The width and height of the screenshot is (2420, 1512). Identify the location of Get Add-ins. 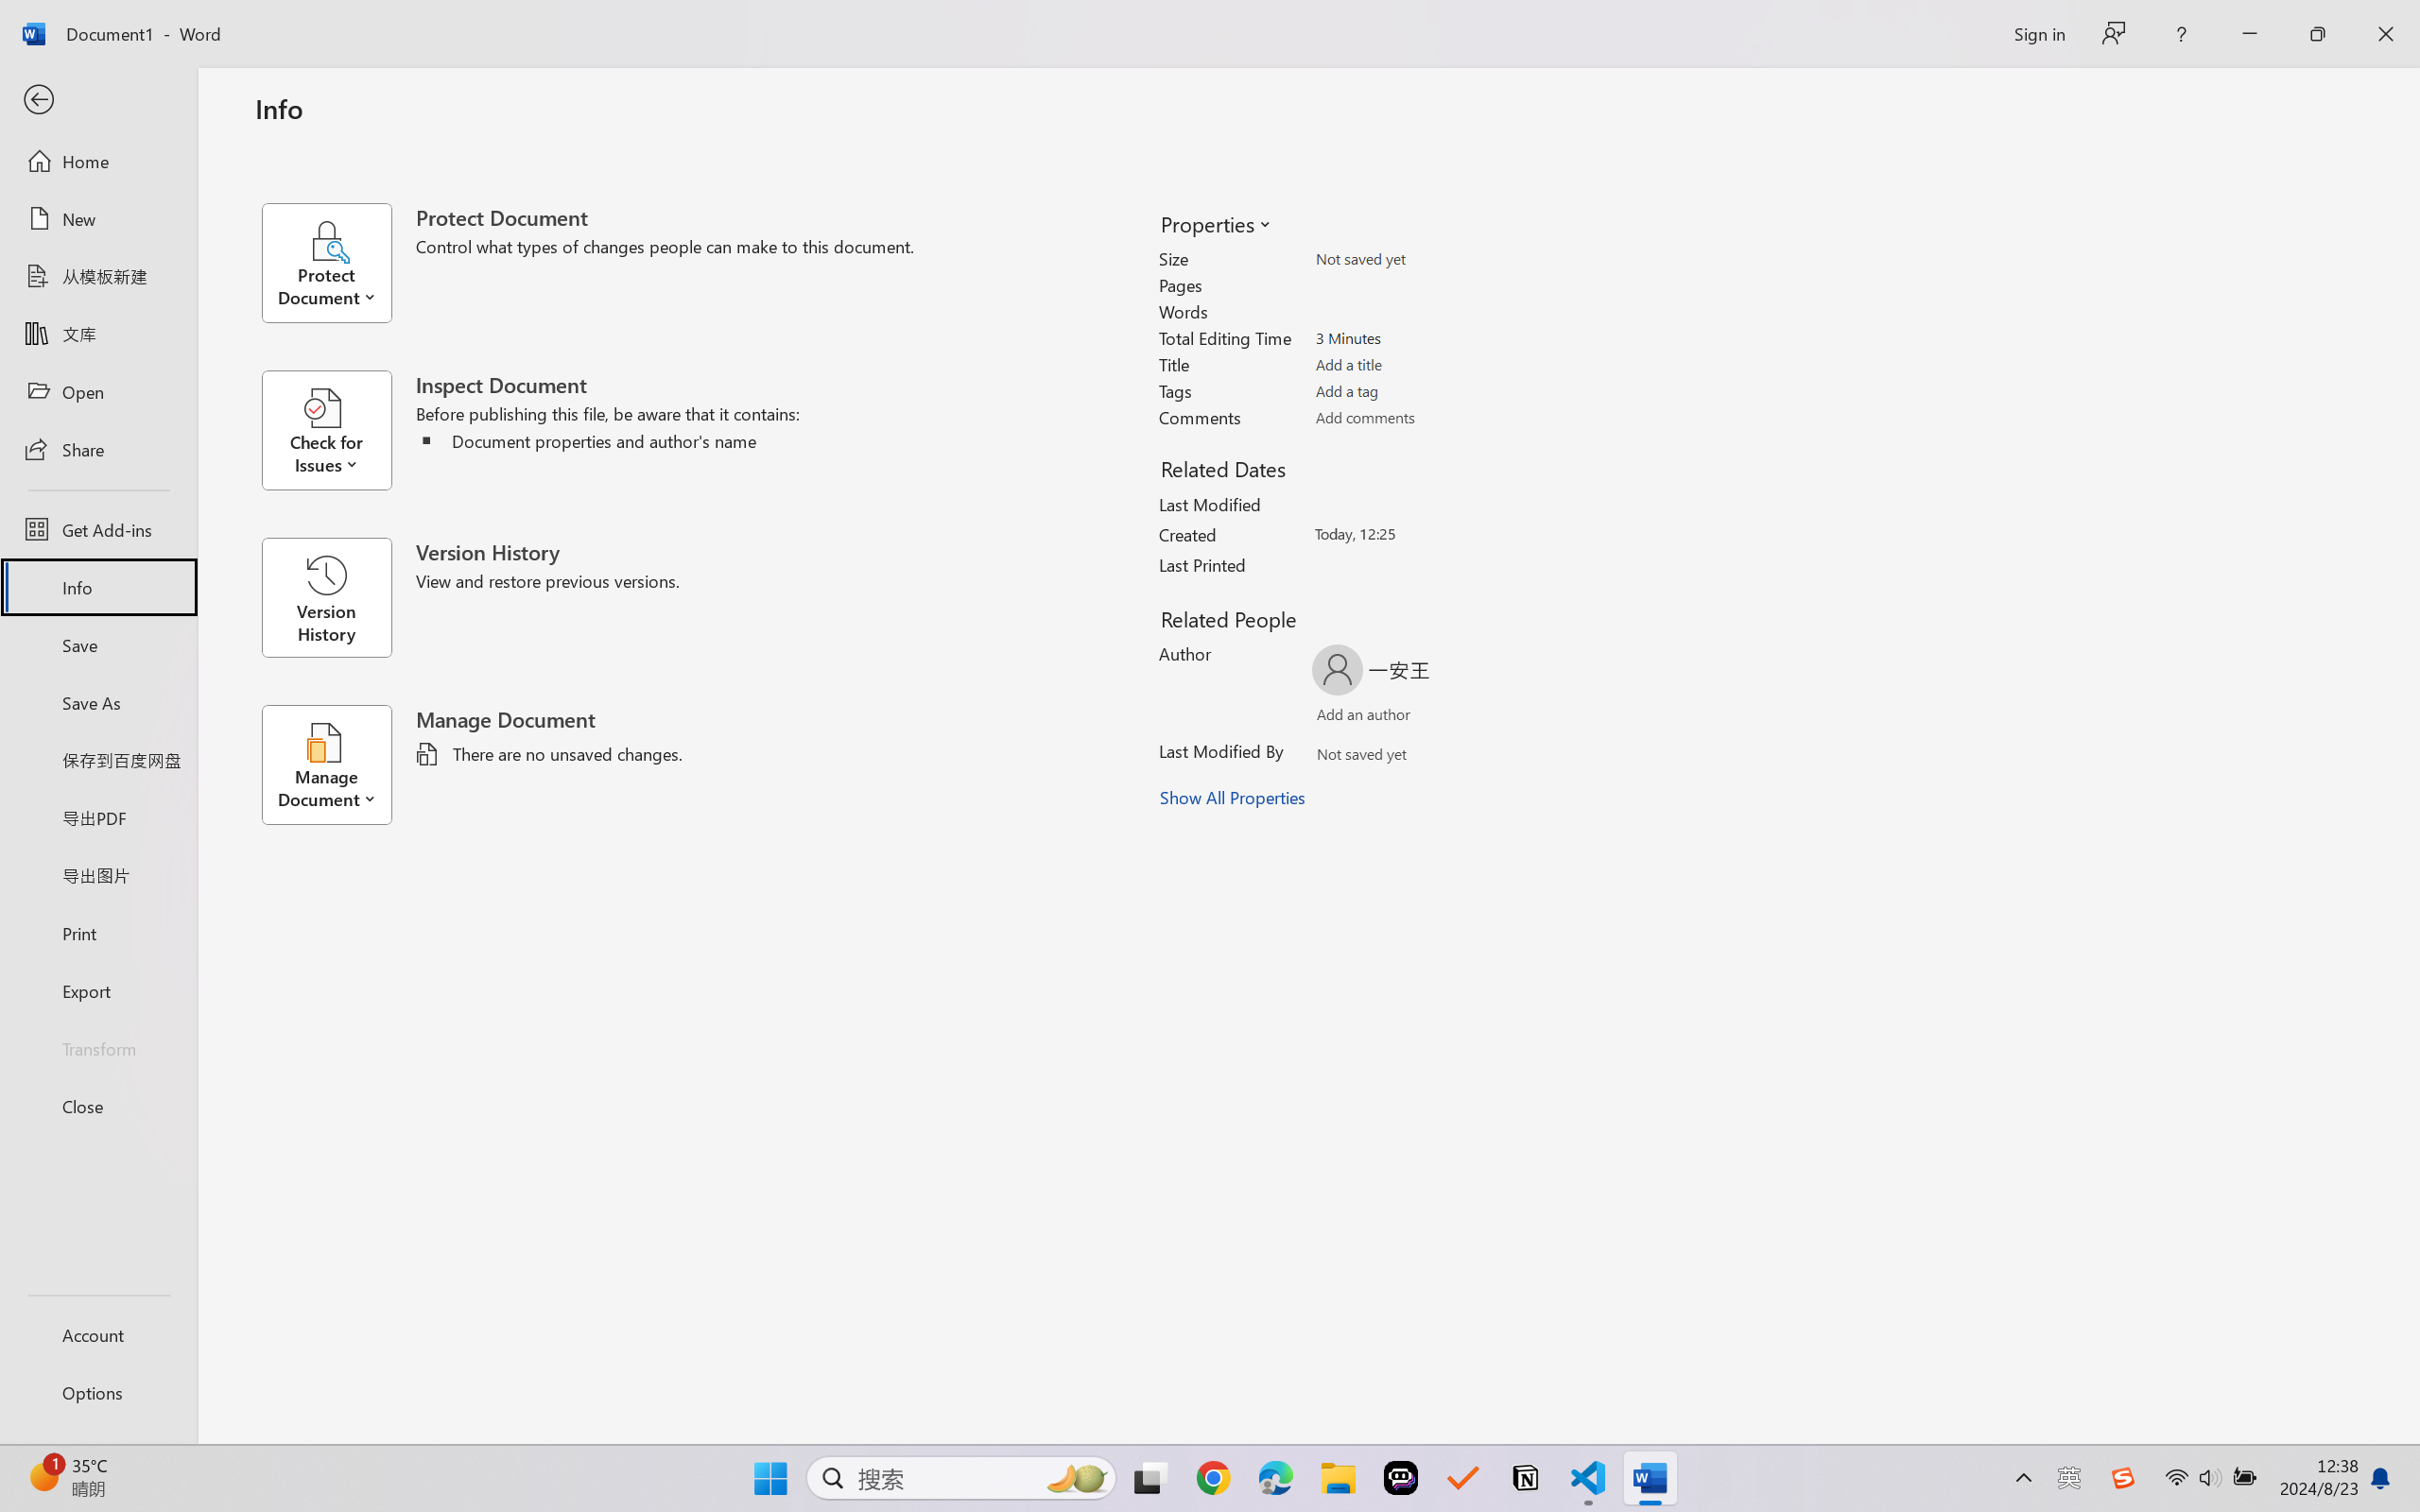
(98, 529).